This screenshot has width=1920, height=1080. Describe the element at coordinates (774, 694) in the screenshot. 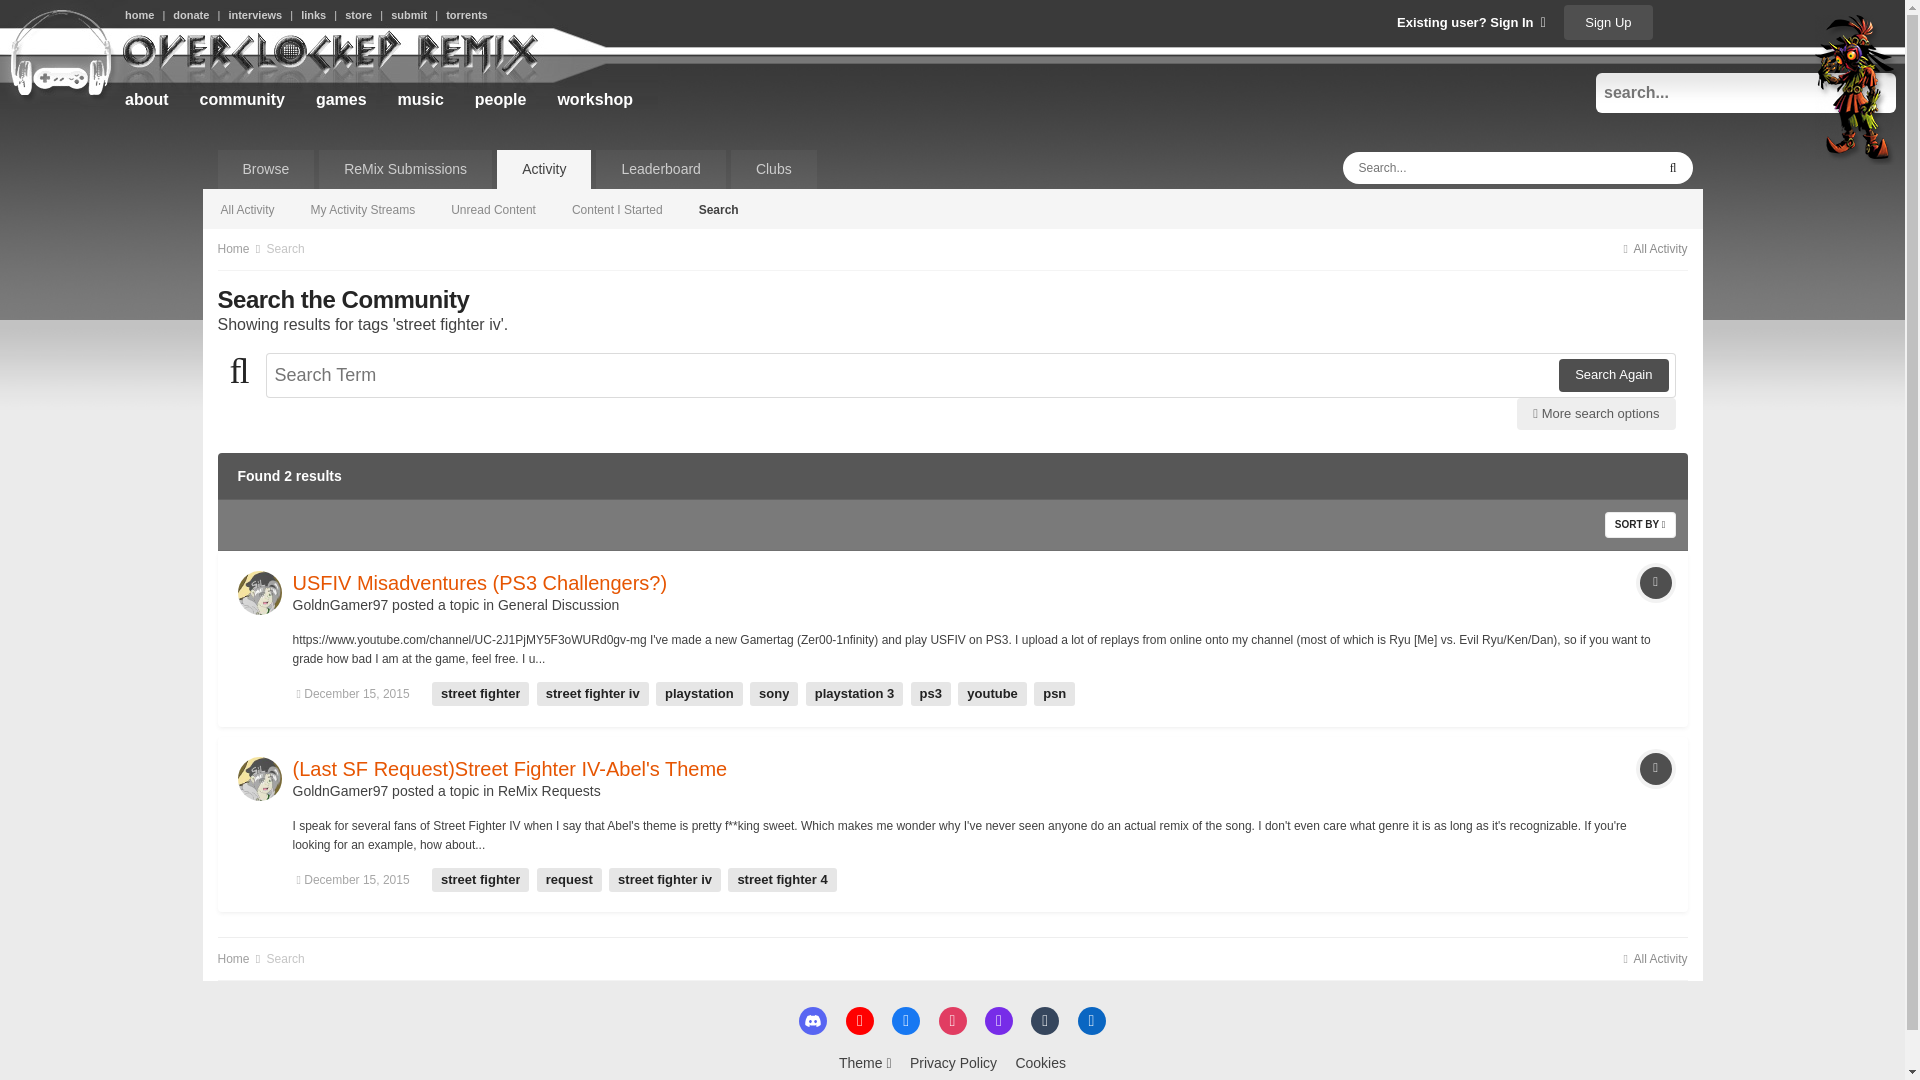

I see `Find other content tagged with 'sony'` at that location.